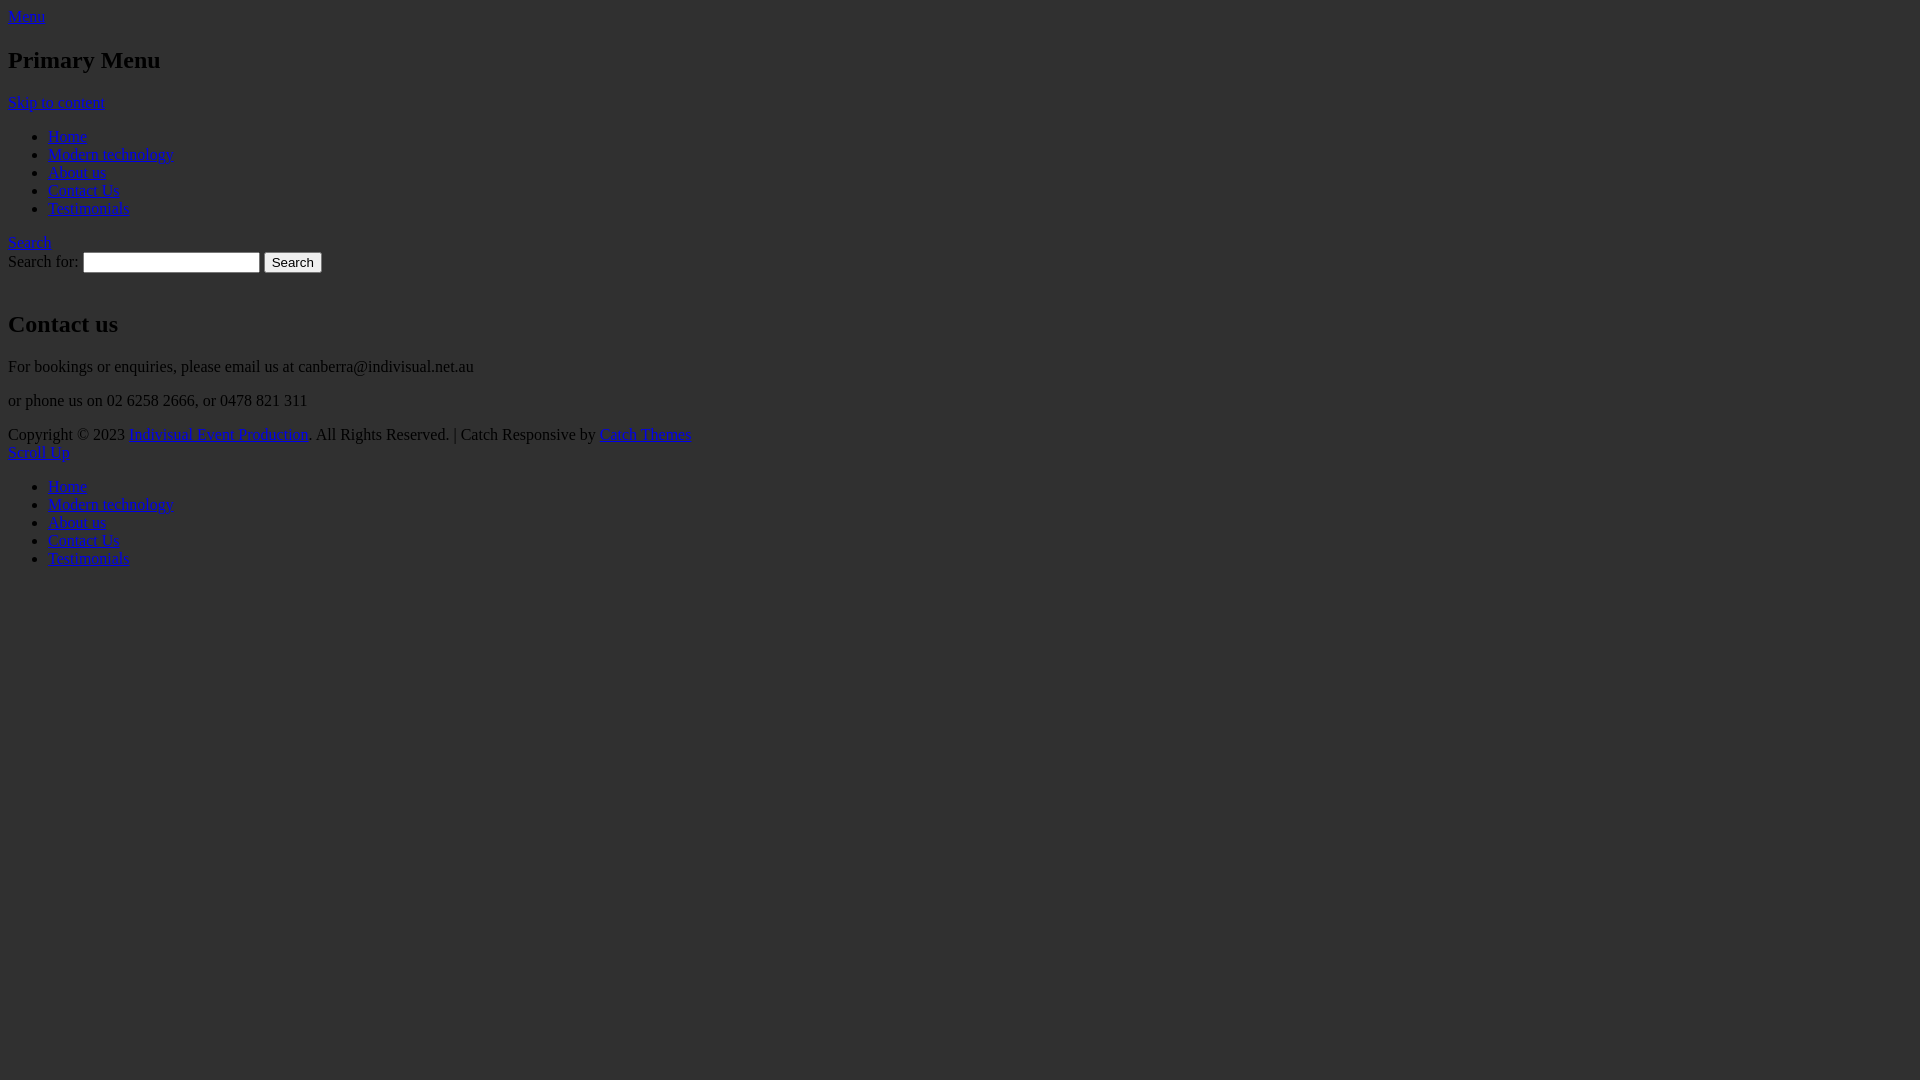 The height and width of the screenshot is (1080, 1920). What do you see at coordinates (111, 504) in the screenshot?
I see `Modern technology` at bounding box center [111, 504].